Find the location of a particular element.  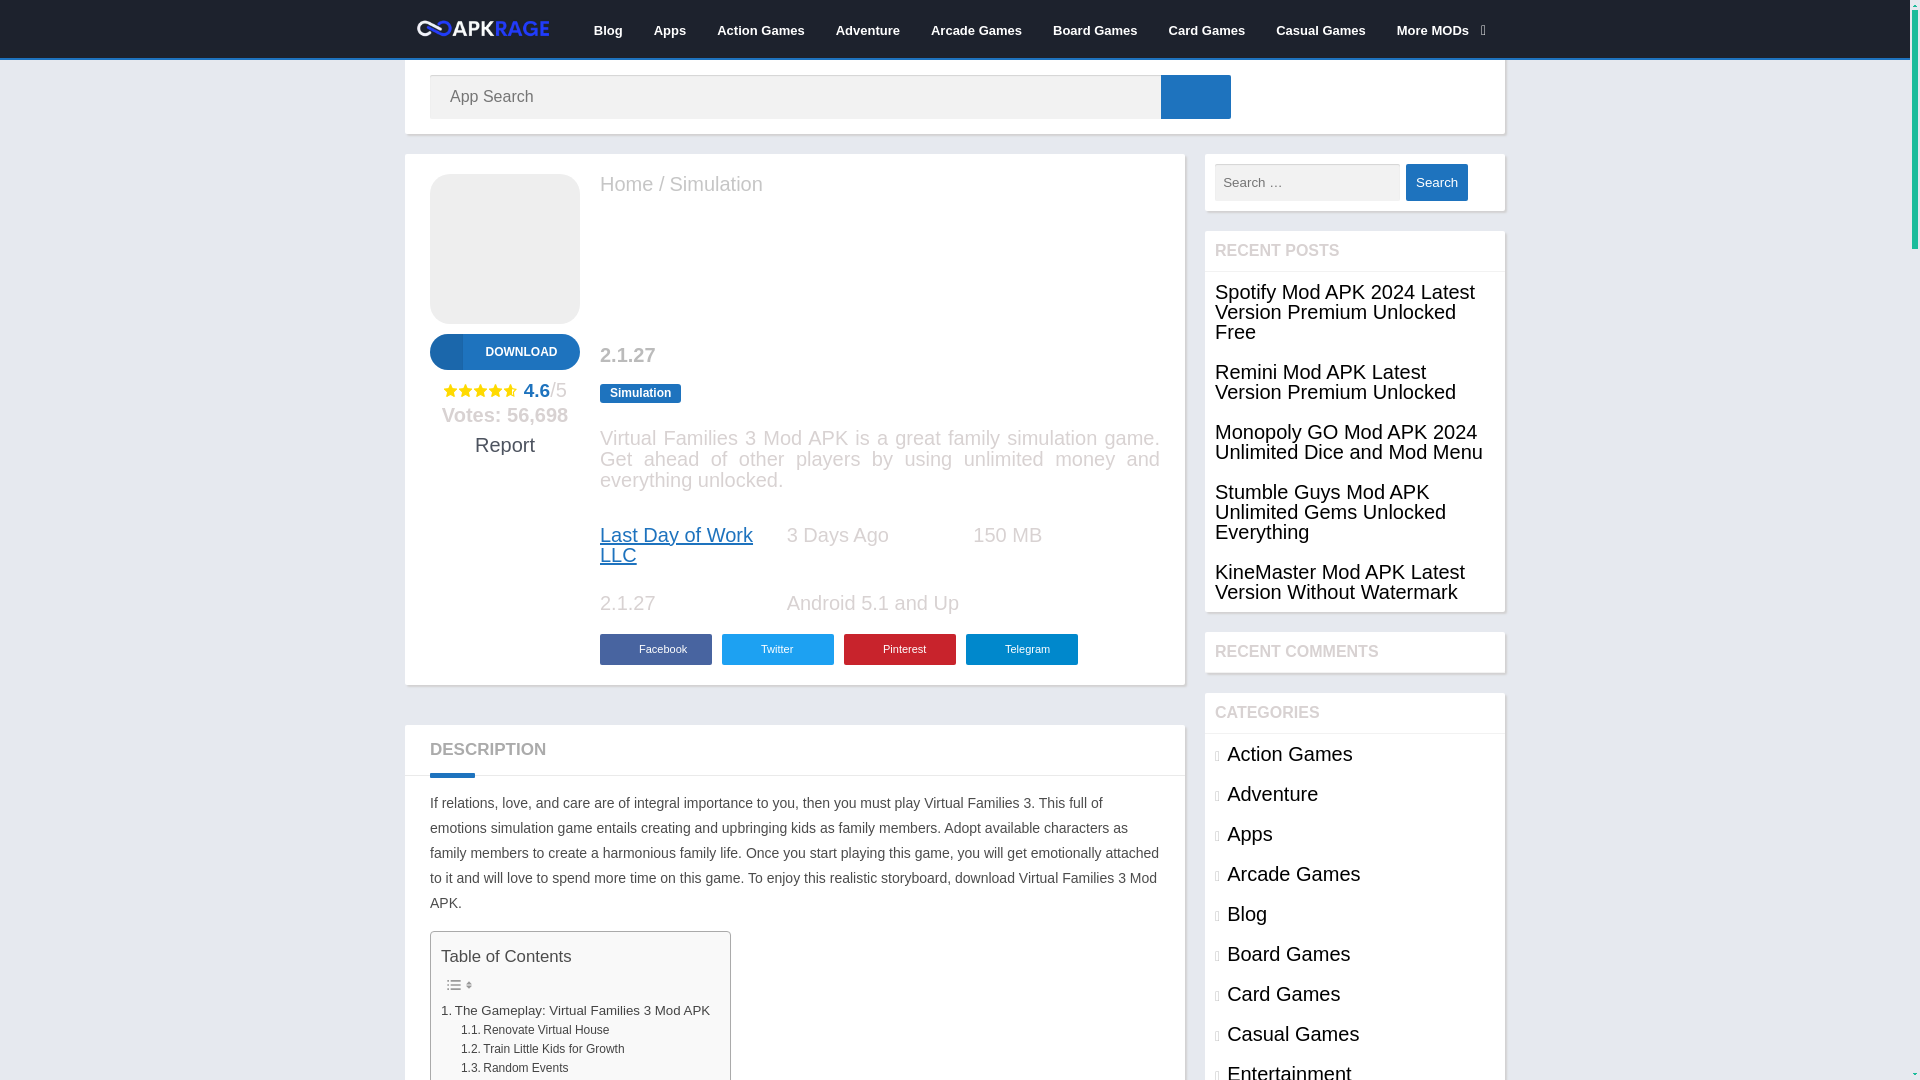

Download is located at coordinates (504, 352).